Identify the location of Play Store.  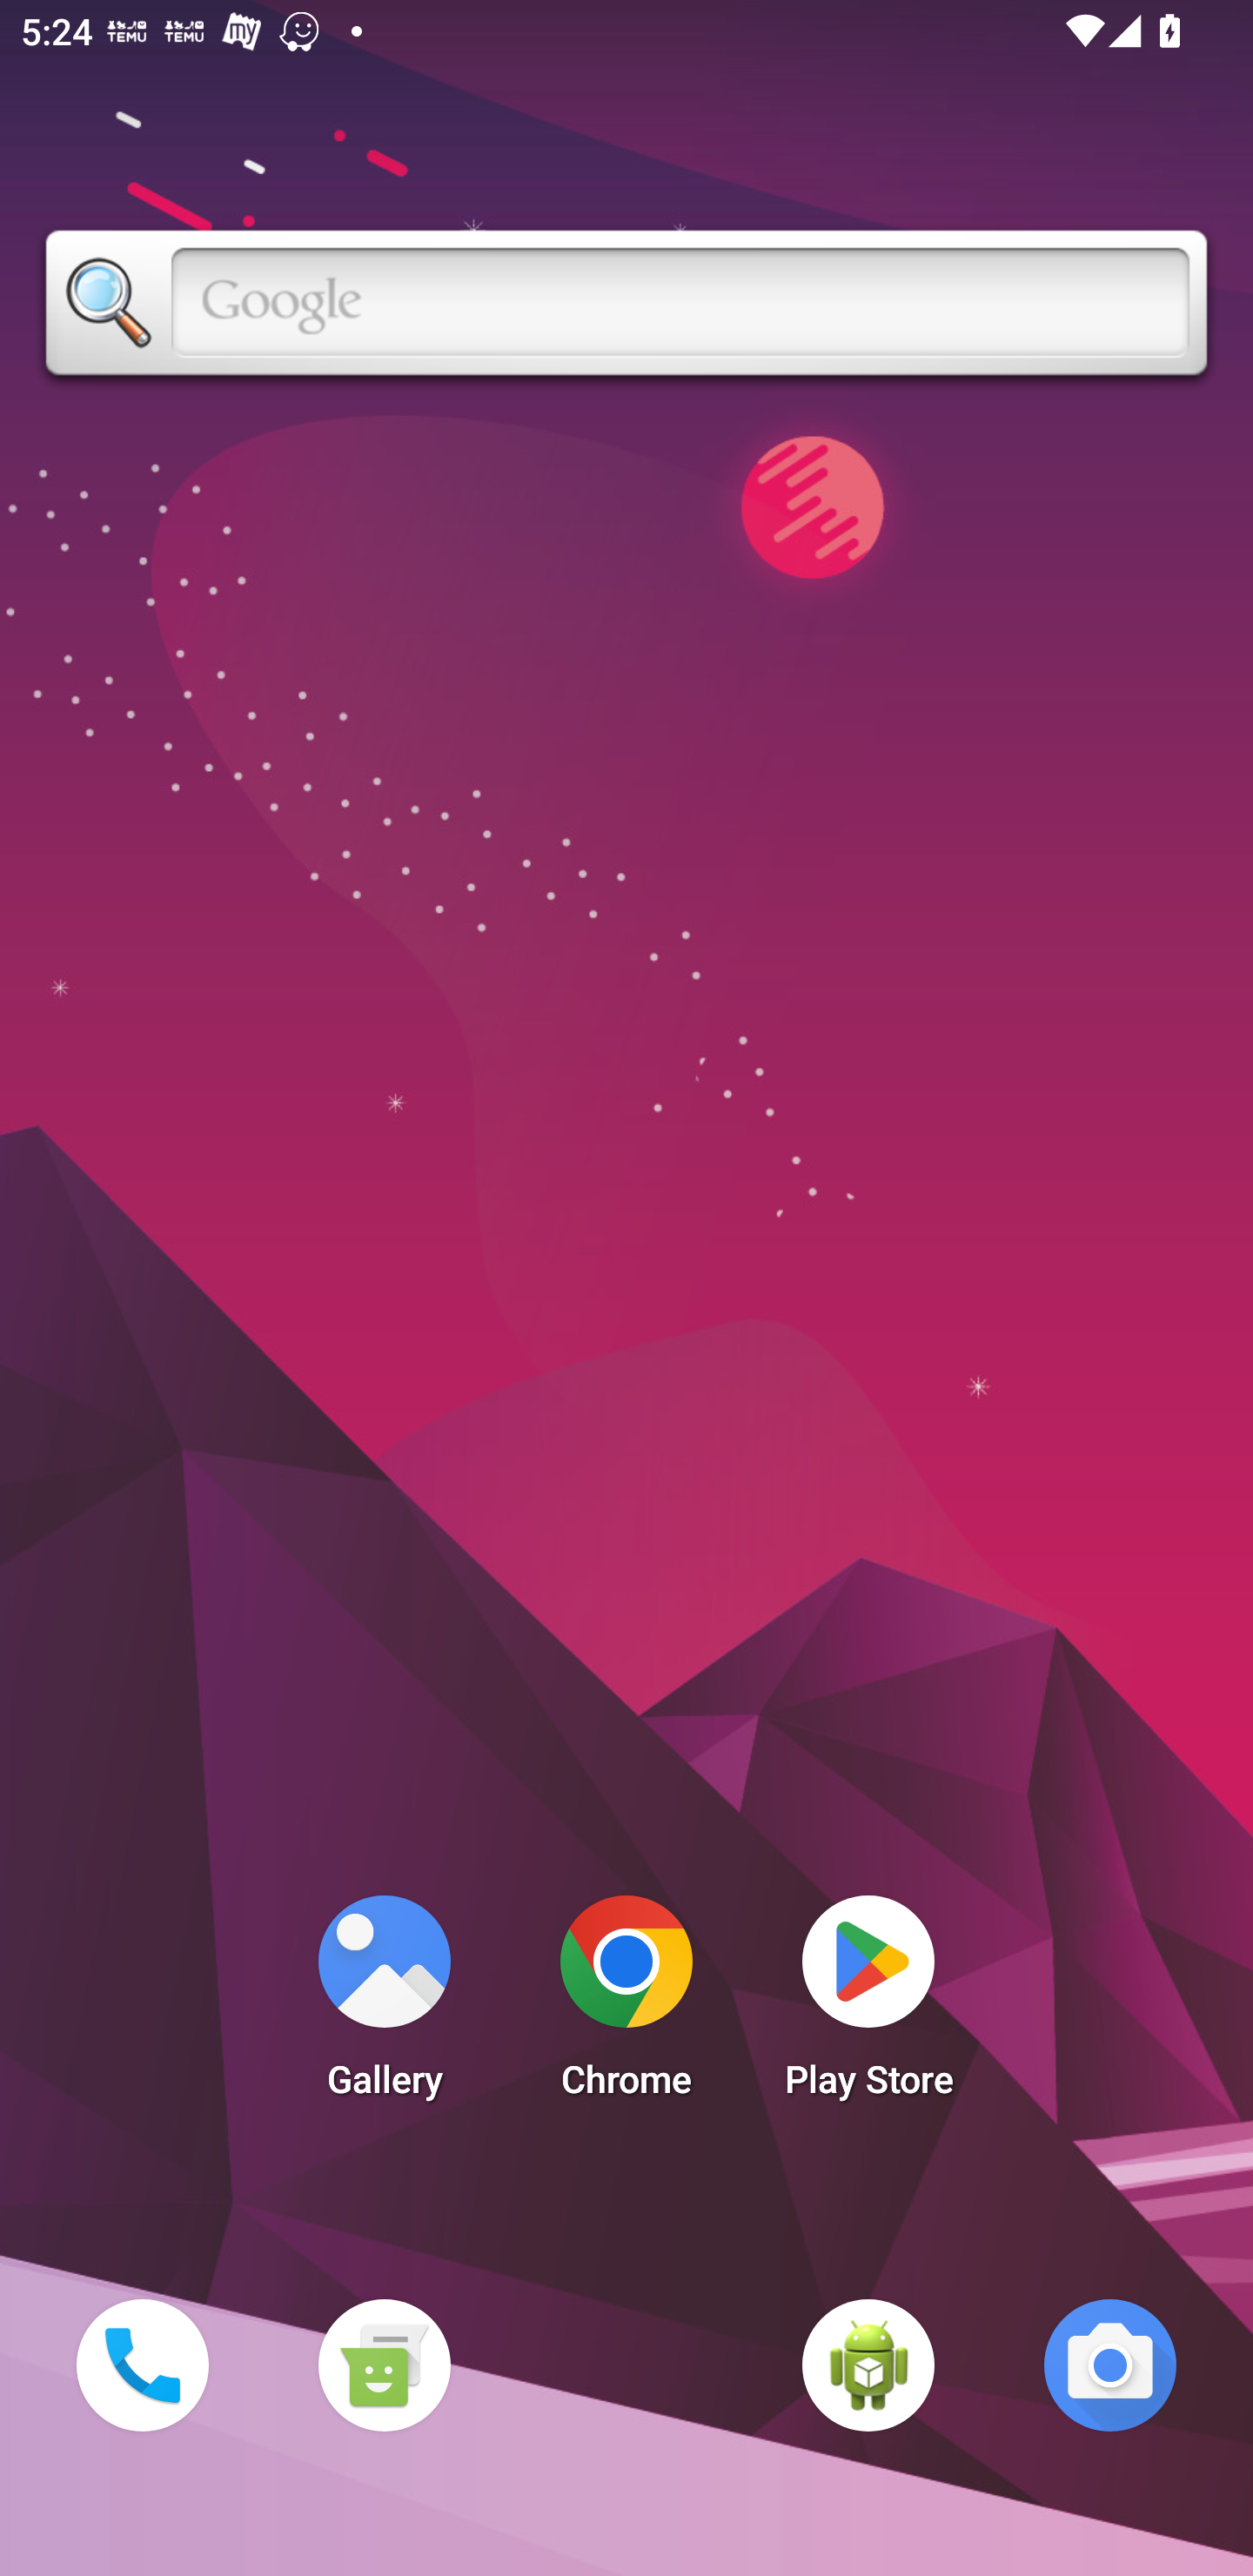
(868, 2005).